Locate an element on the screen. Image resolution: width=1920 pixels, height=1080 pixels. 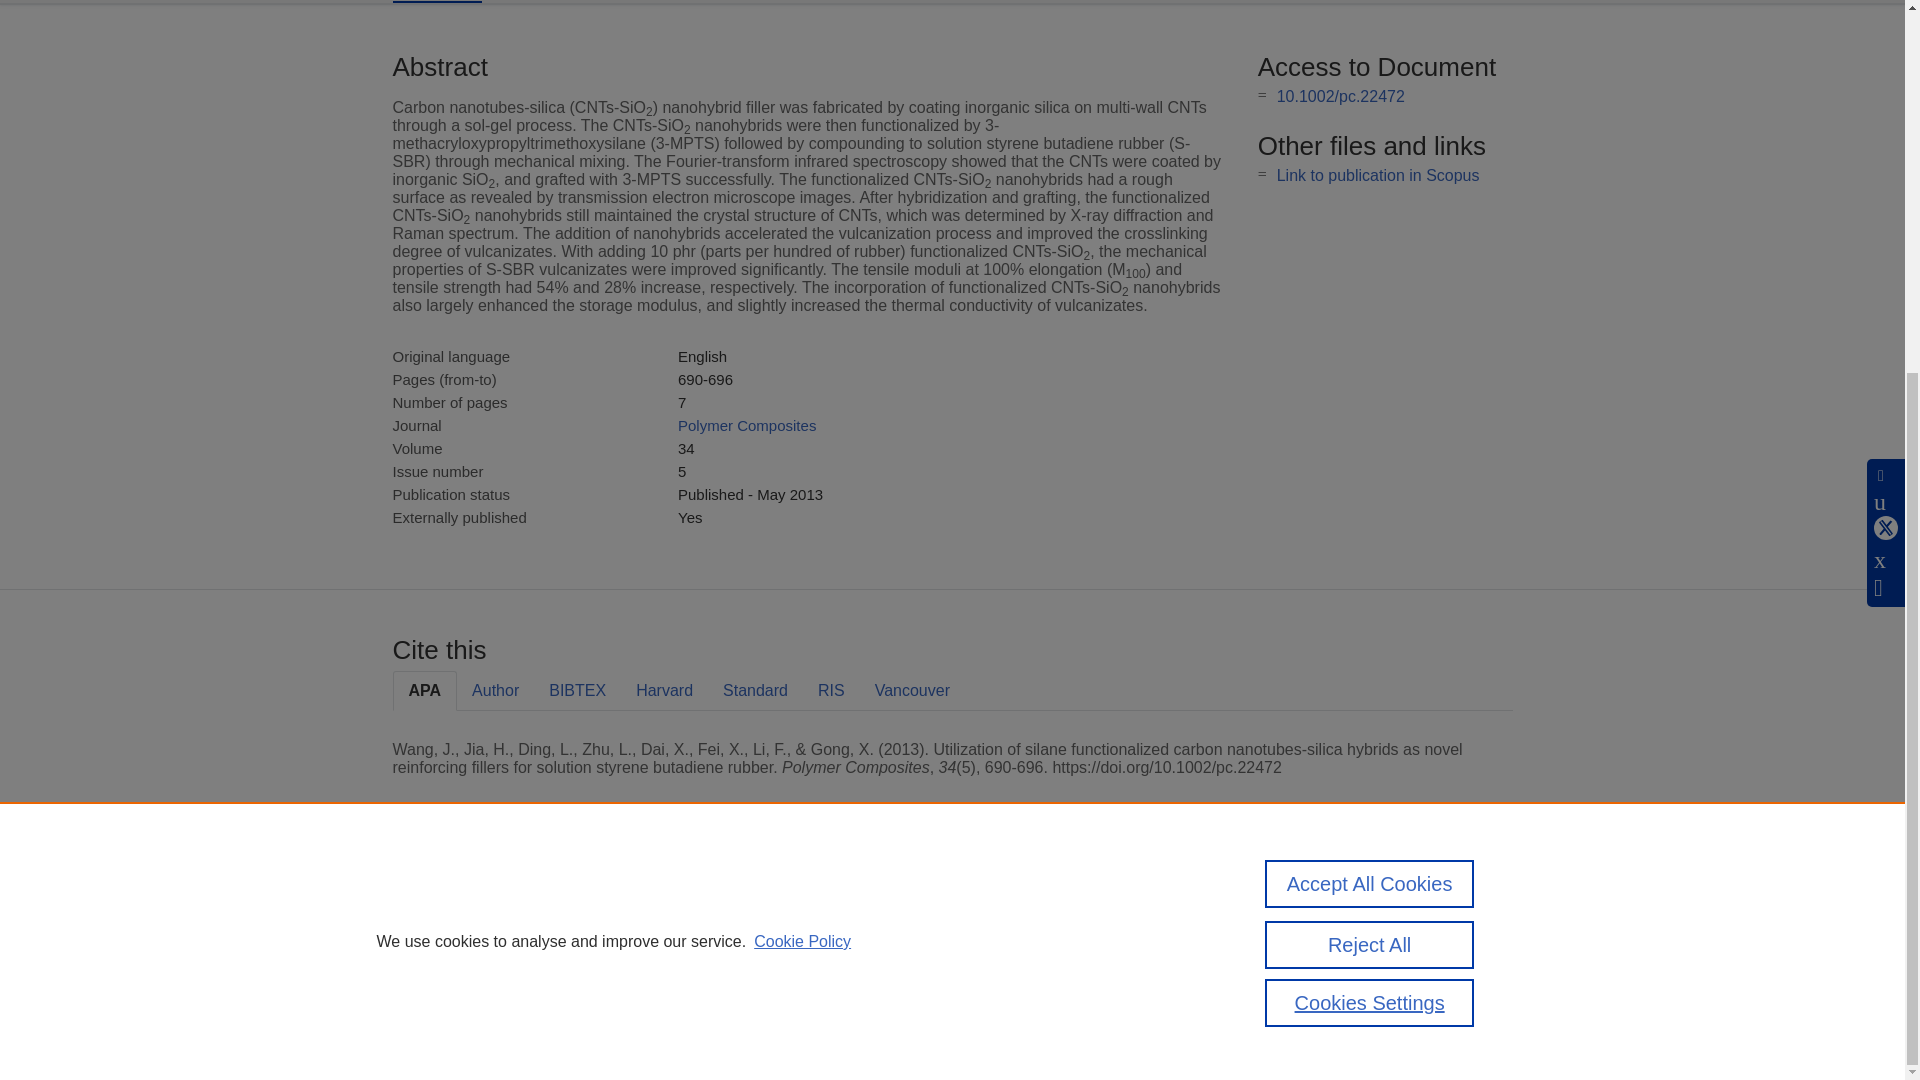
Cookies Settings is located at coordinates (440, 1003).